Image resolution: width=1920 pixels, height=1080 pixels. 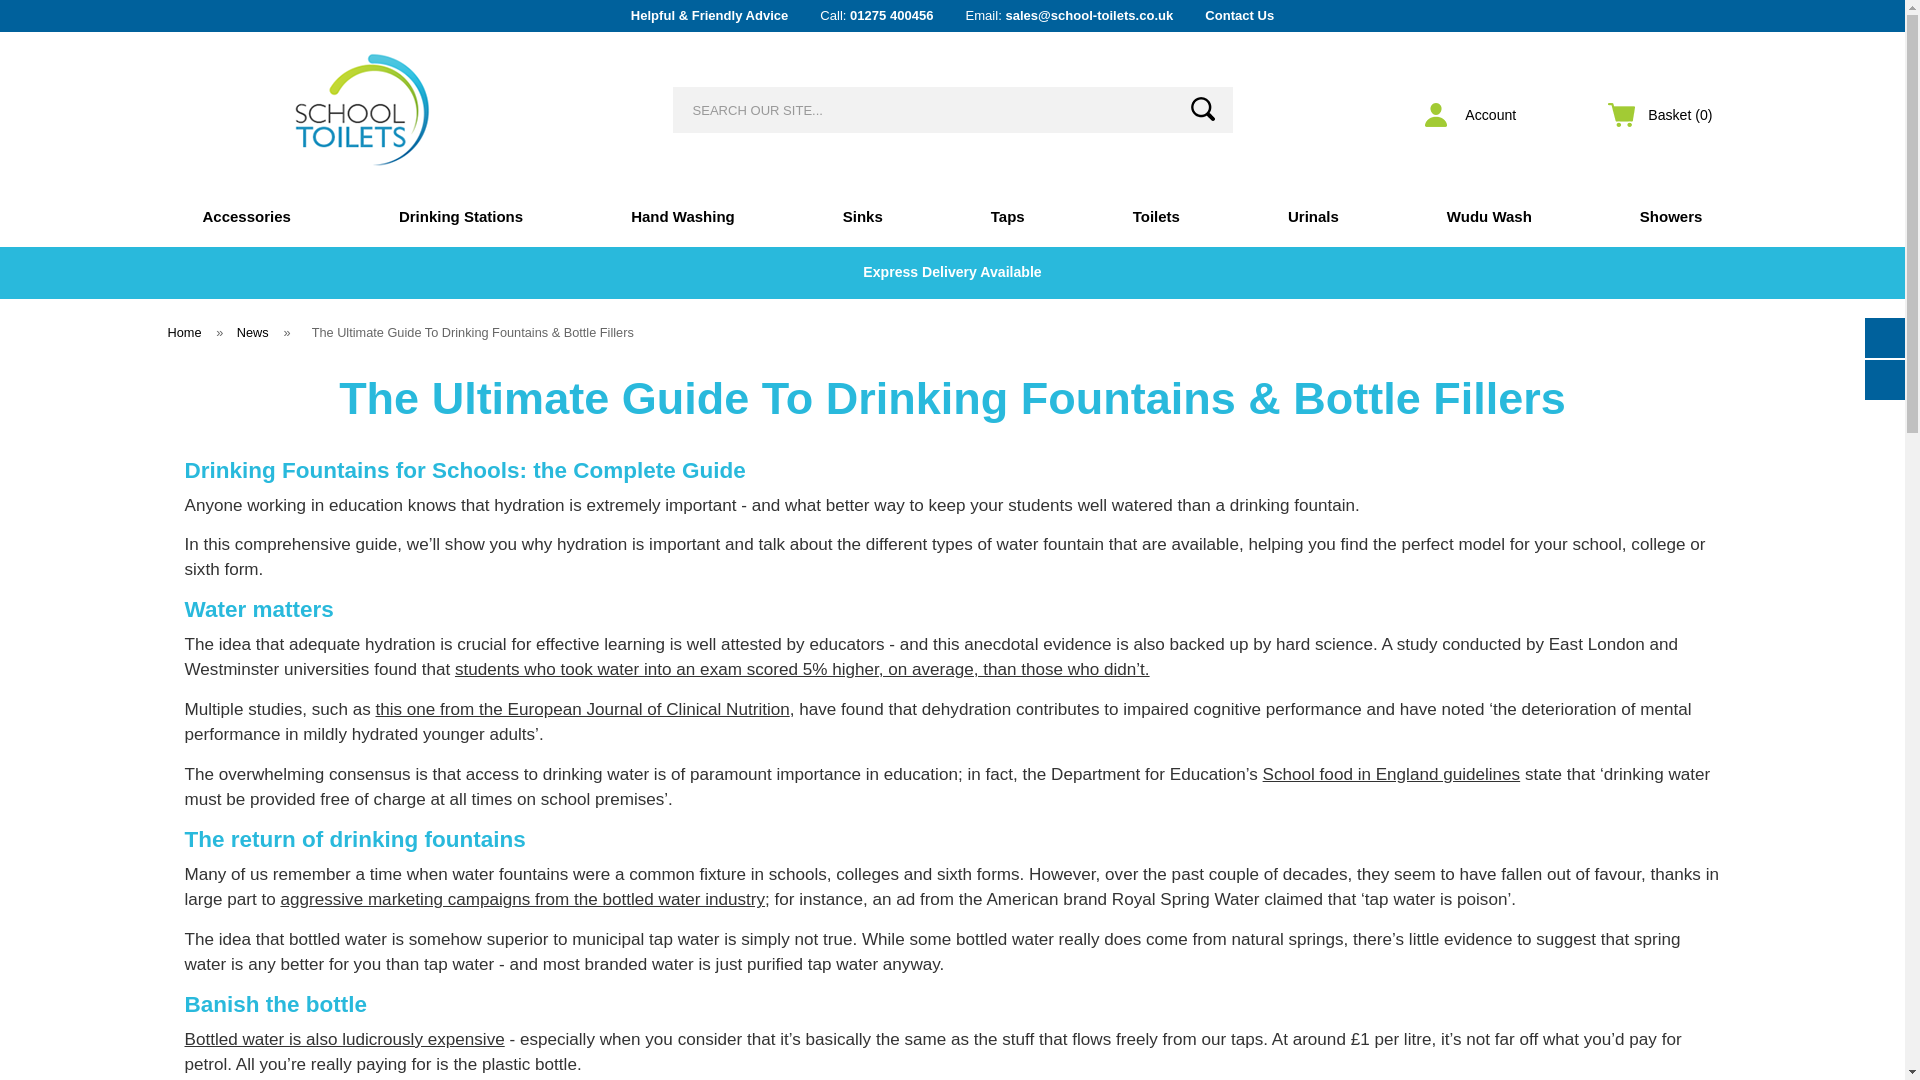 What do you see at coordinates (363, 109) in the screenshot?
I see `School Toilets` at bounding box center [363, 109].